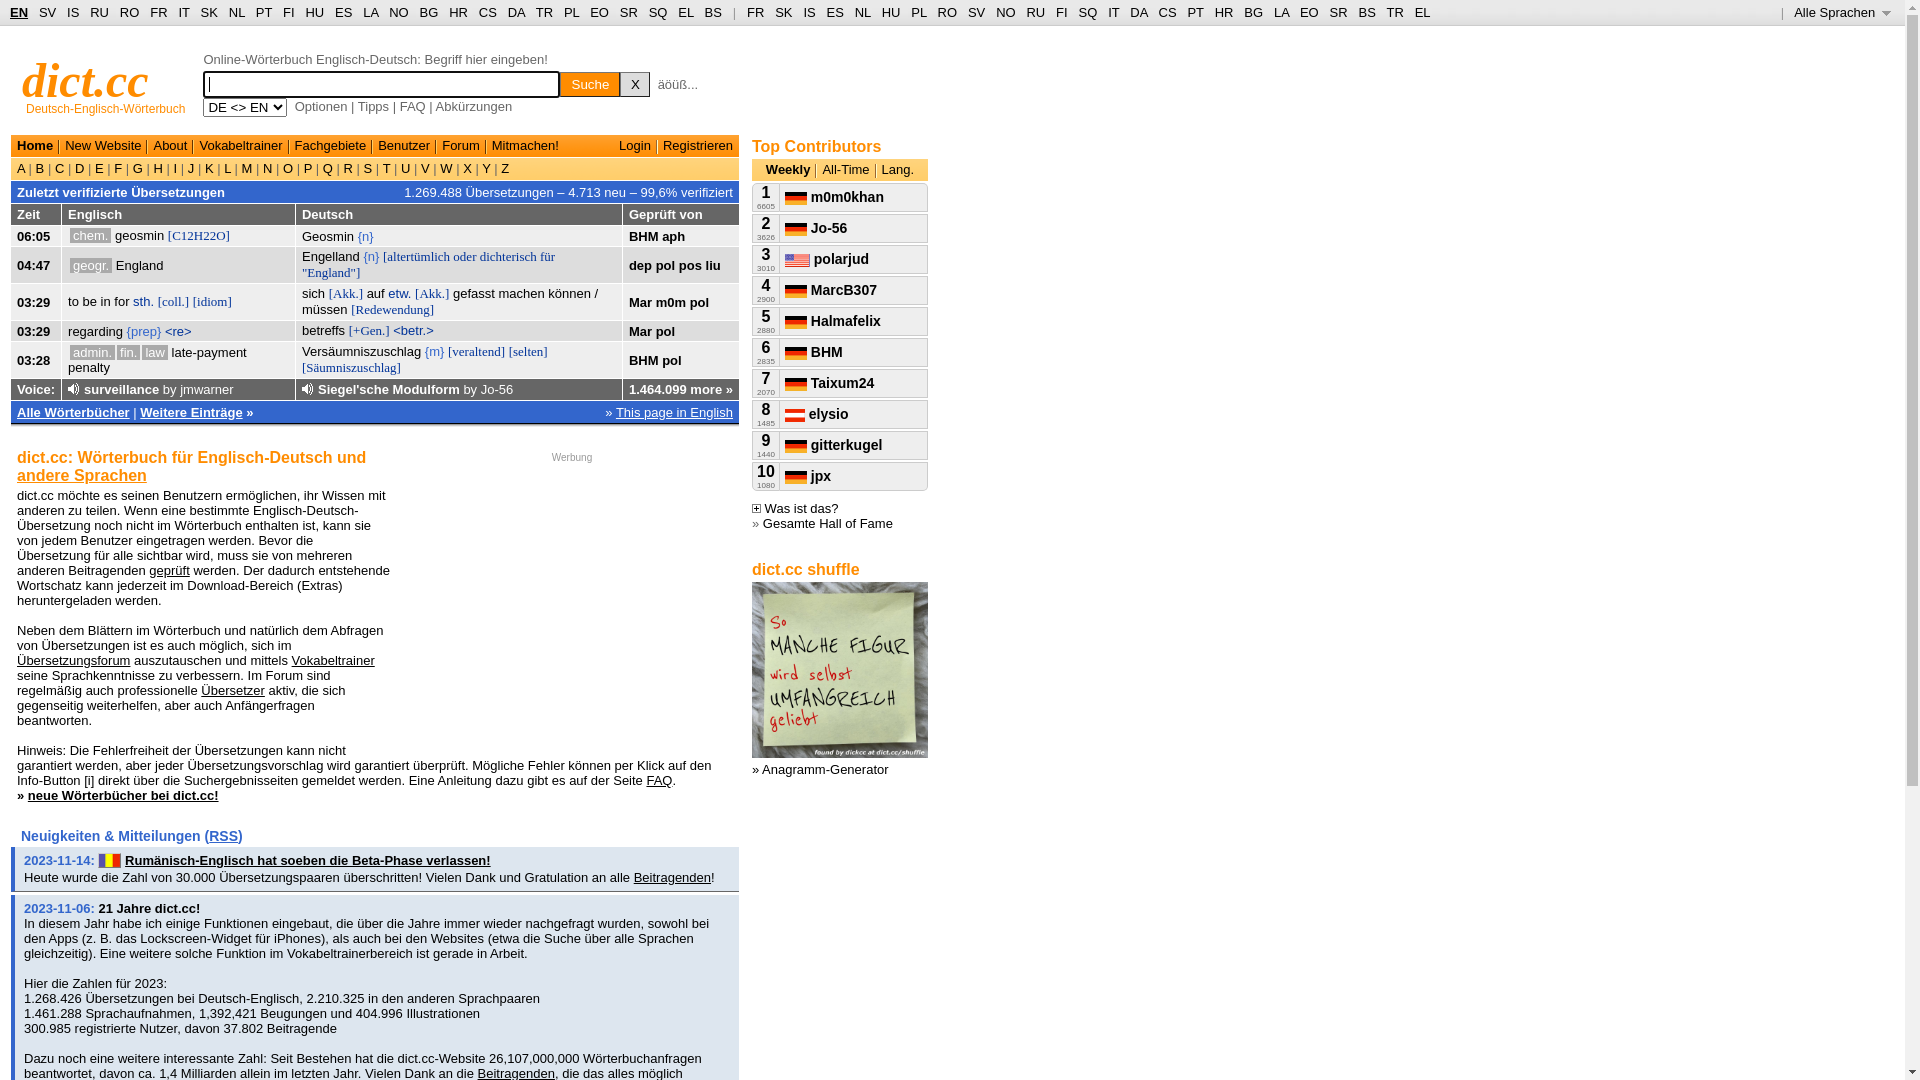 The width and height of the screenshot is (1920, 1080). I want to click on fin., so click(128, 352).